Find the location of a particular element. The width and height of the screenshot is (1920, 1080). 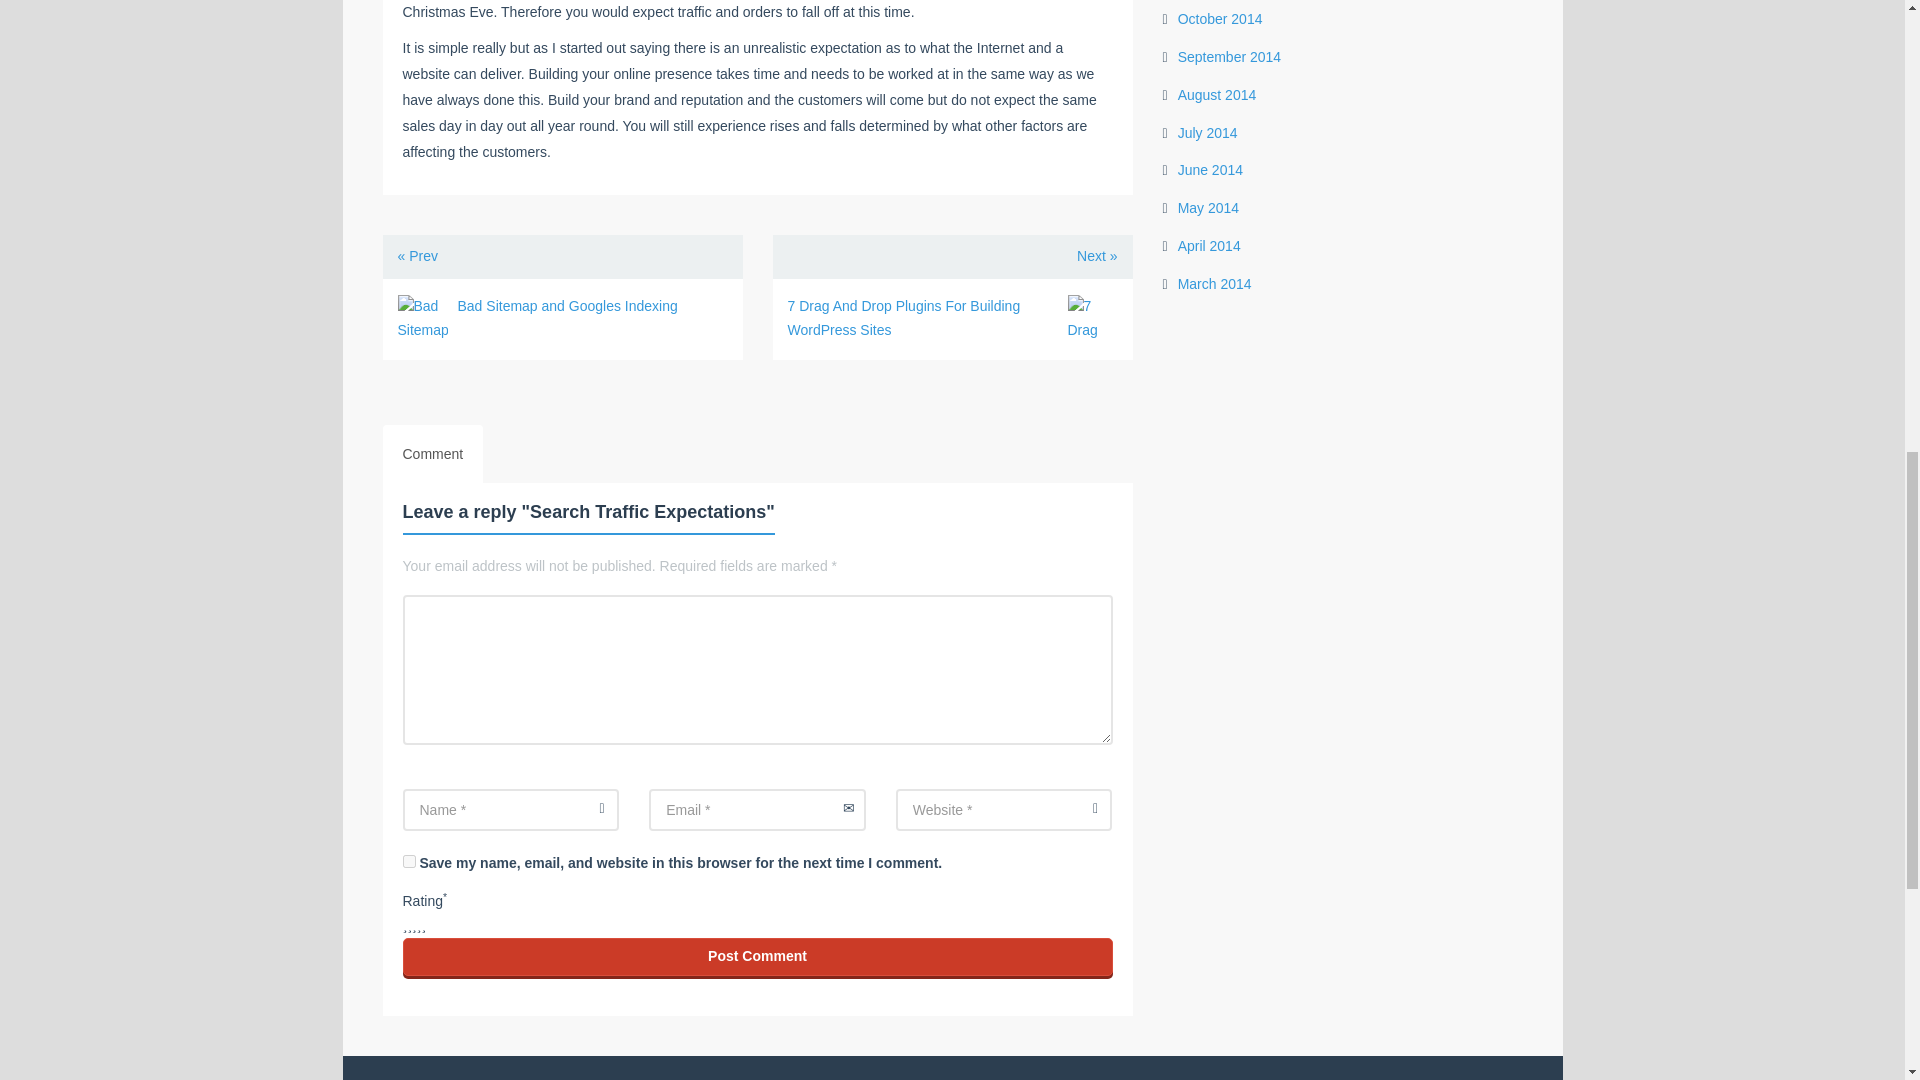

Post Comment is located at coordinates (756, 957).